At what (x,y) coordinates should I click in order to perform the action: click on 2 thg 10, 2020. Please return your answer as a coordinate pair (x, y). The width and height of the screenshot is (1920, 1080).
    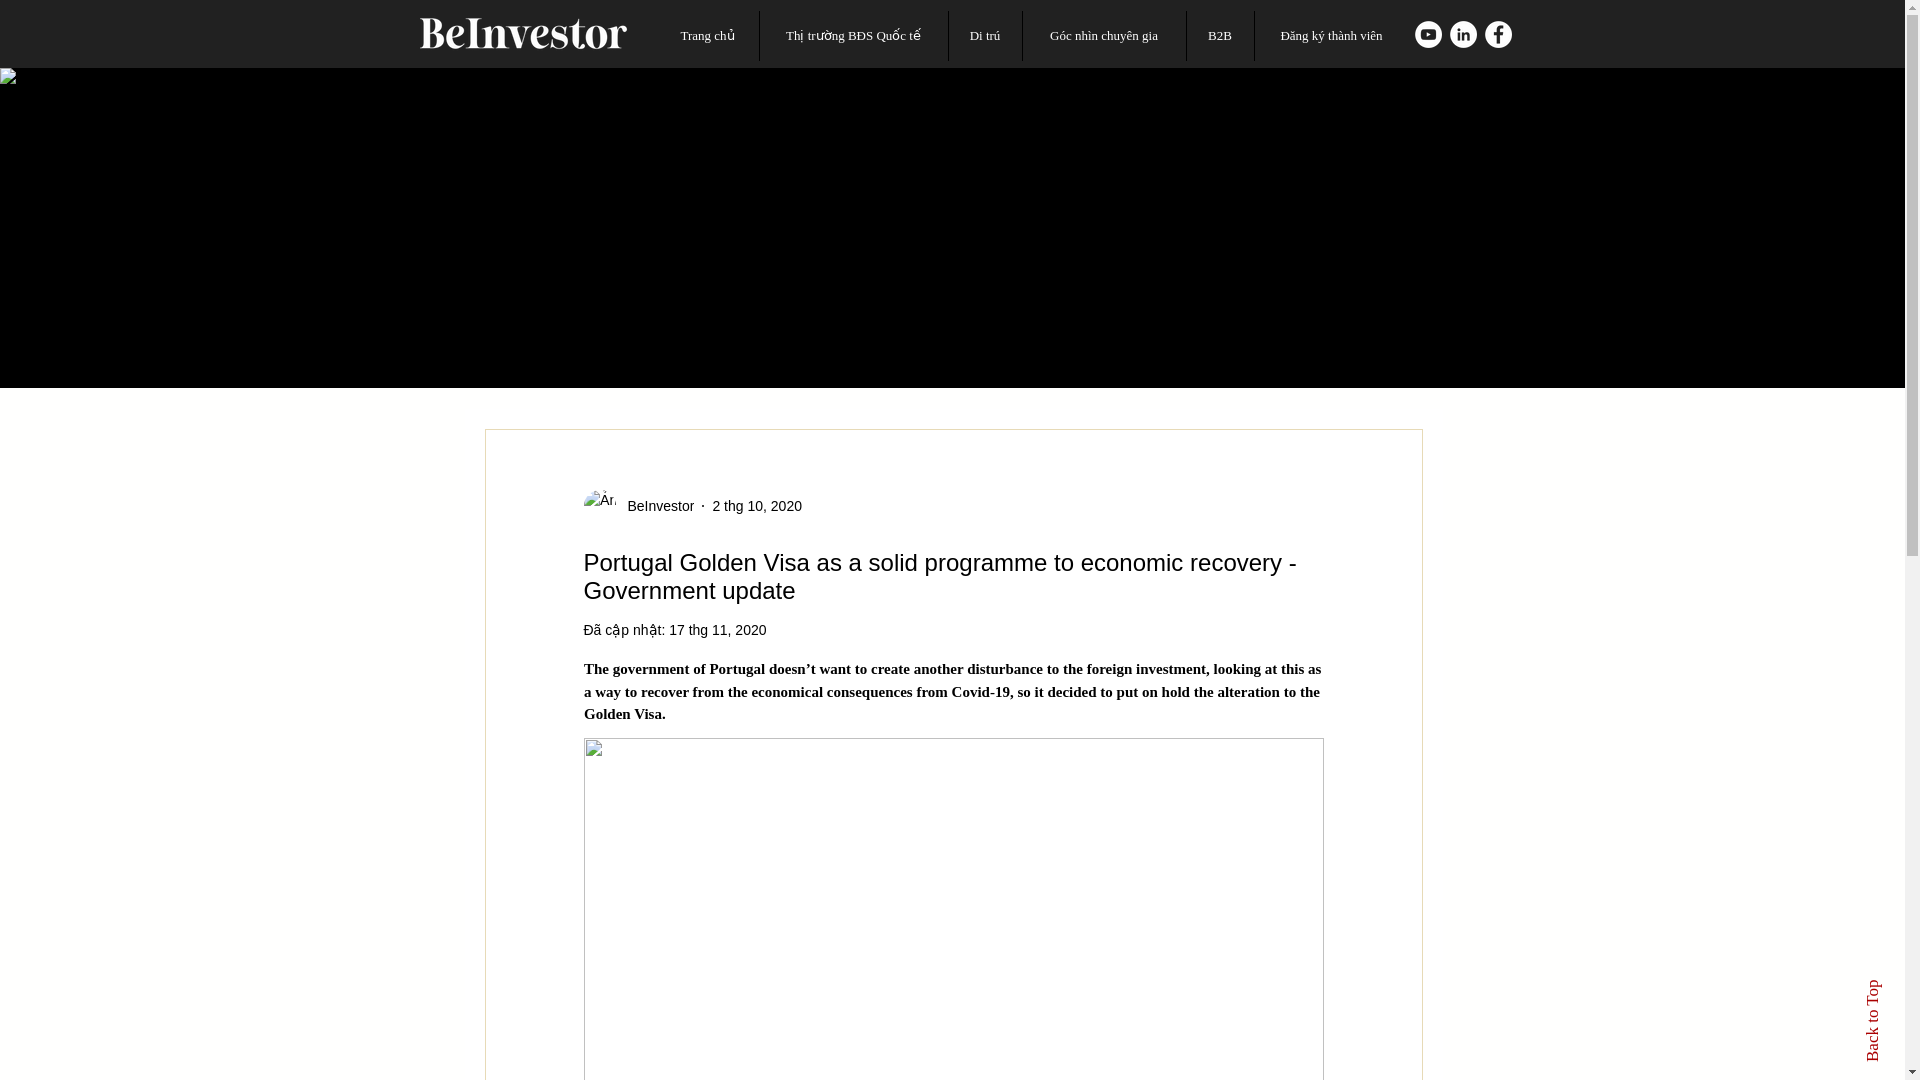
    Looking at the image, I should click on (757, 506).